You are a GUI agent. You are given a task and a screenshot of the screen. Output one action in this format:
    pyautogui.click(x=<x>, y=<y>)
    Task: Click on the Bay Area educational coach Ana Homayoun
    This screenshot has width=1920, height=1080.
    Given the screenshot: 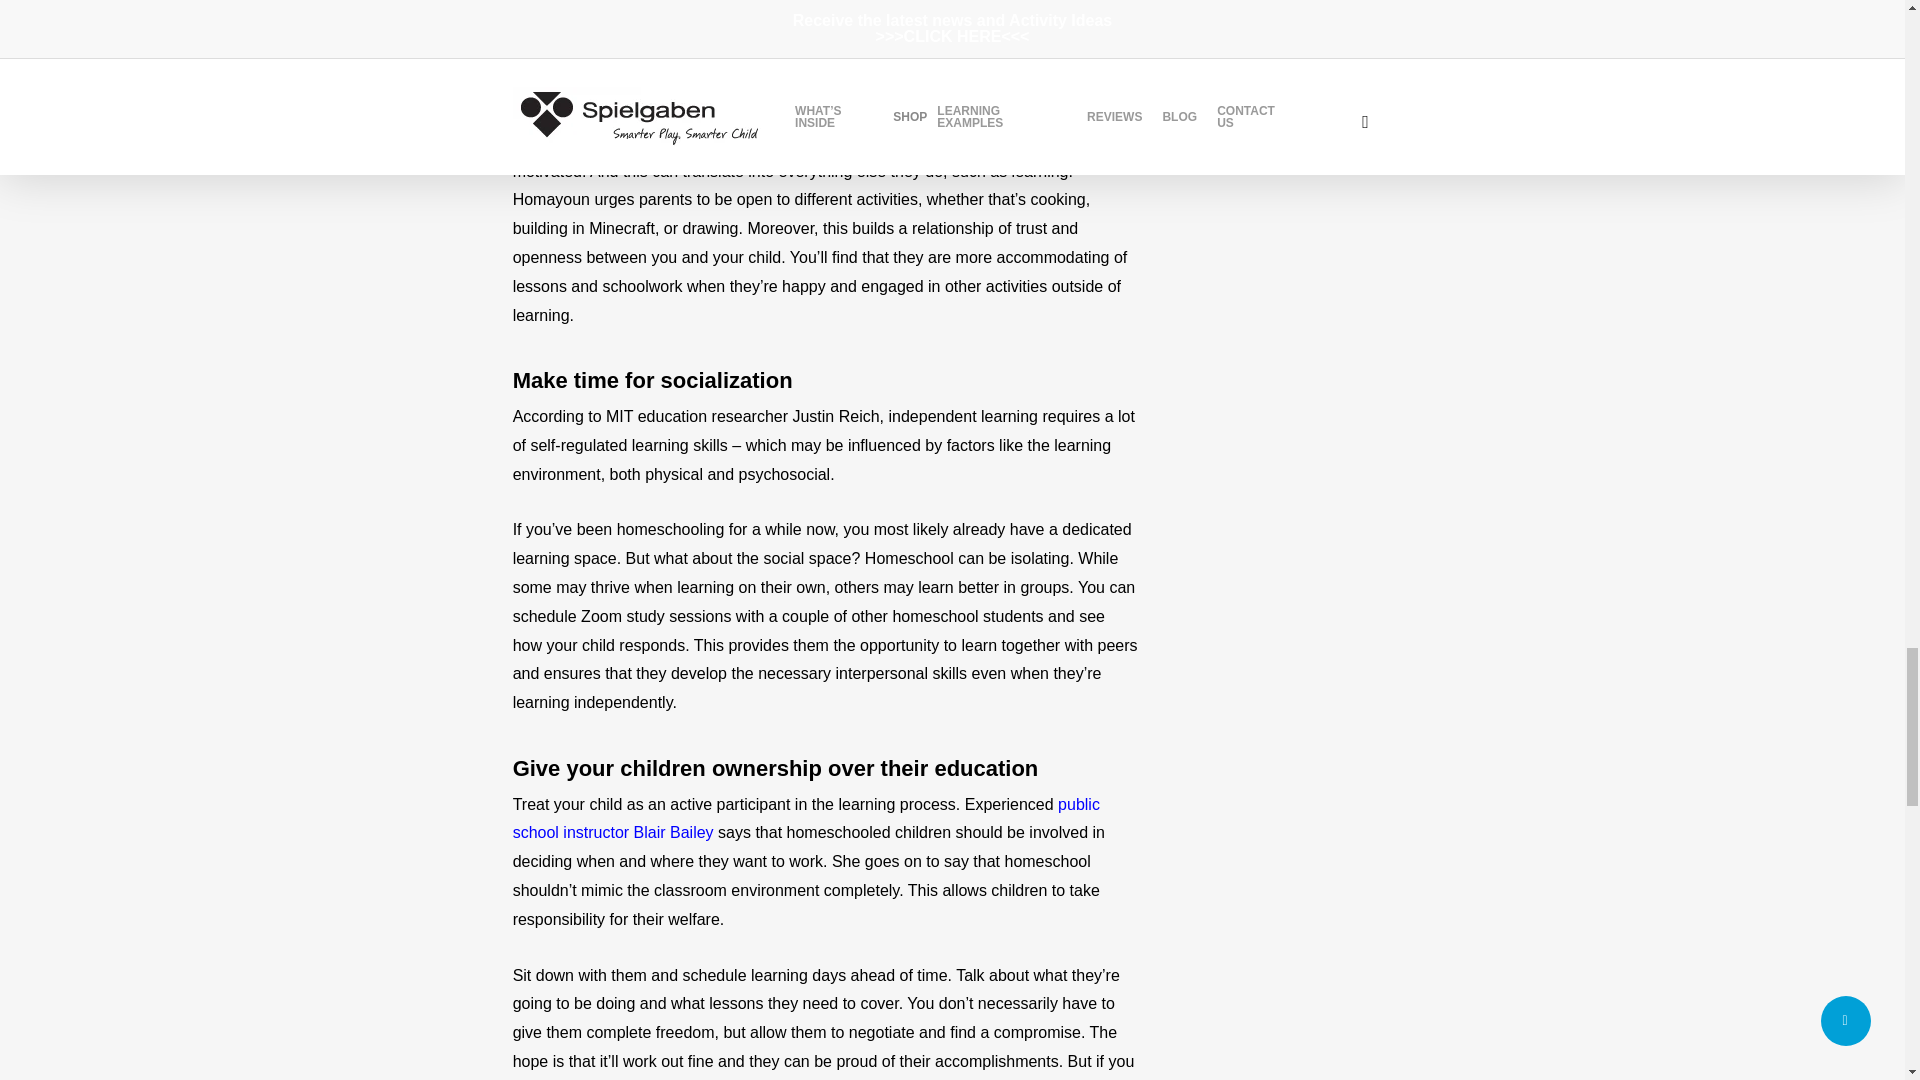 What is the action you would take?
    pyautogui.click(x=782, y=42)
    